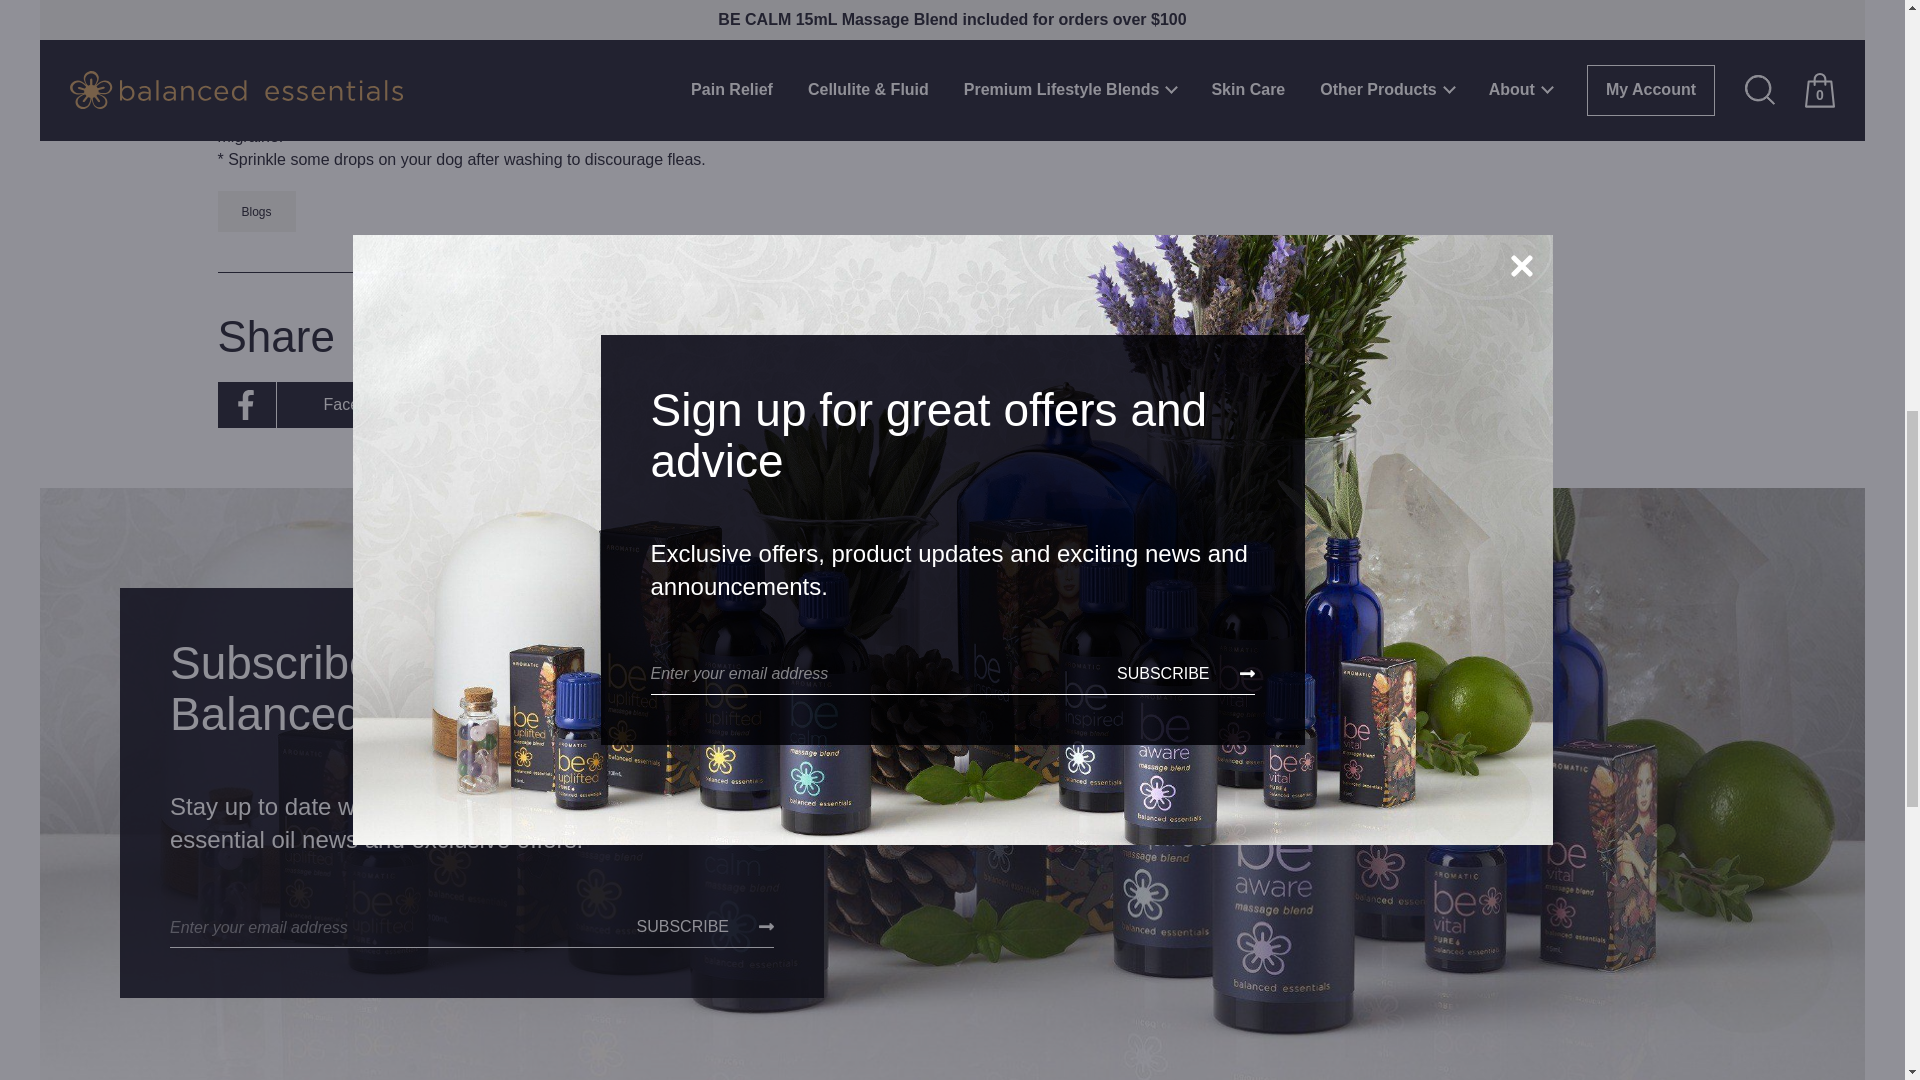 This screenshot has width=1920, height=1080. I want to click on Twitter, so click(745, 405).